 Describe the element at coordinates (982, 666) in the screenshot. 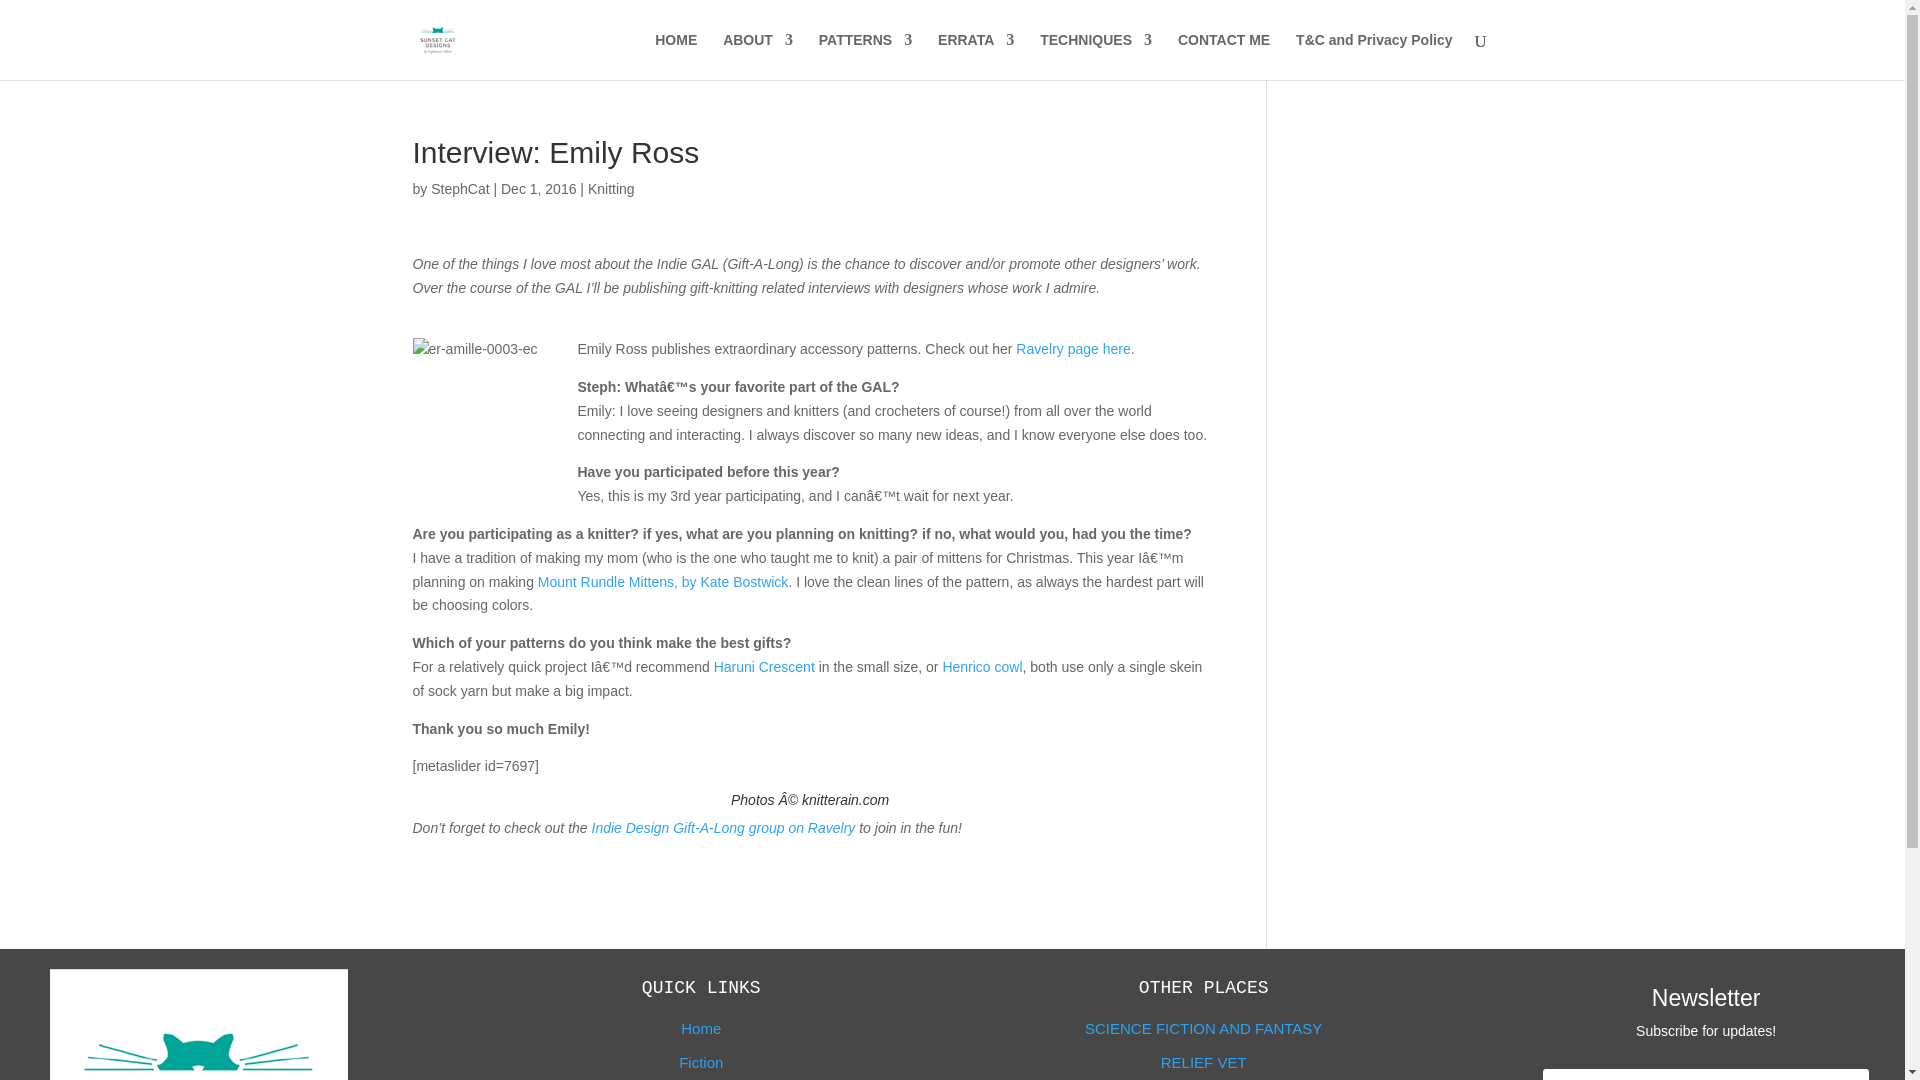

I see `Henrico cowl` at that location.